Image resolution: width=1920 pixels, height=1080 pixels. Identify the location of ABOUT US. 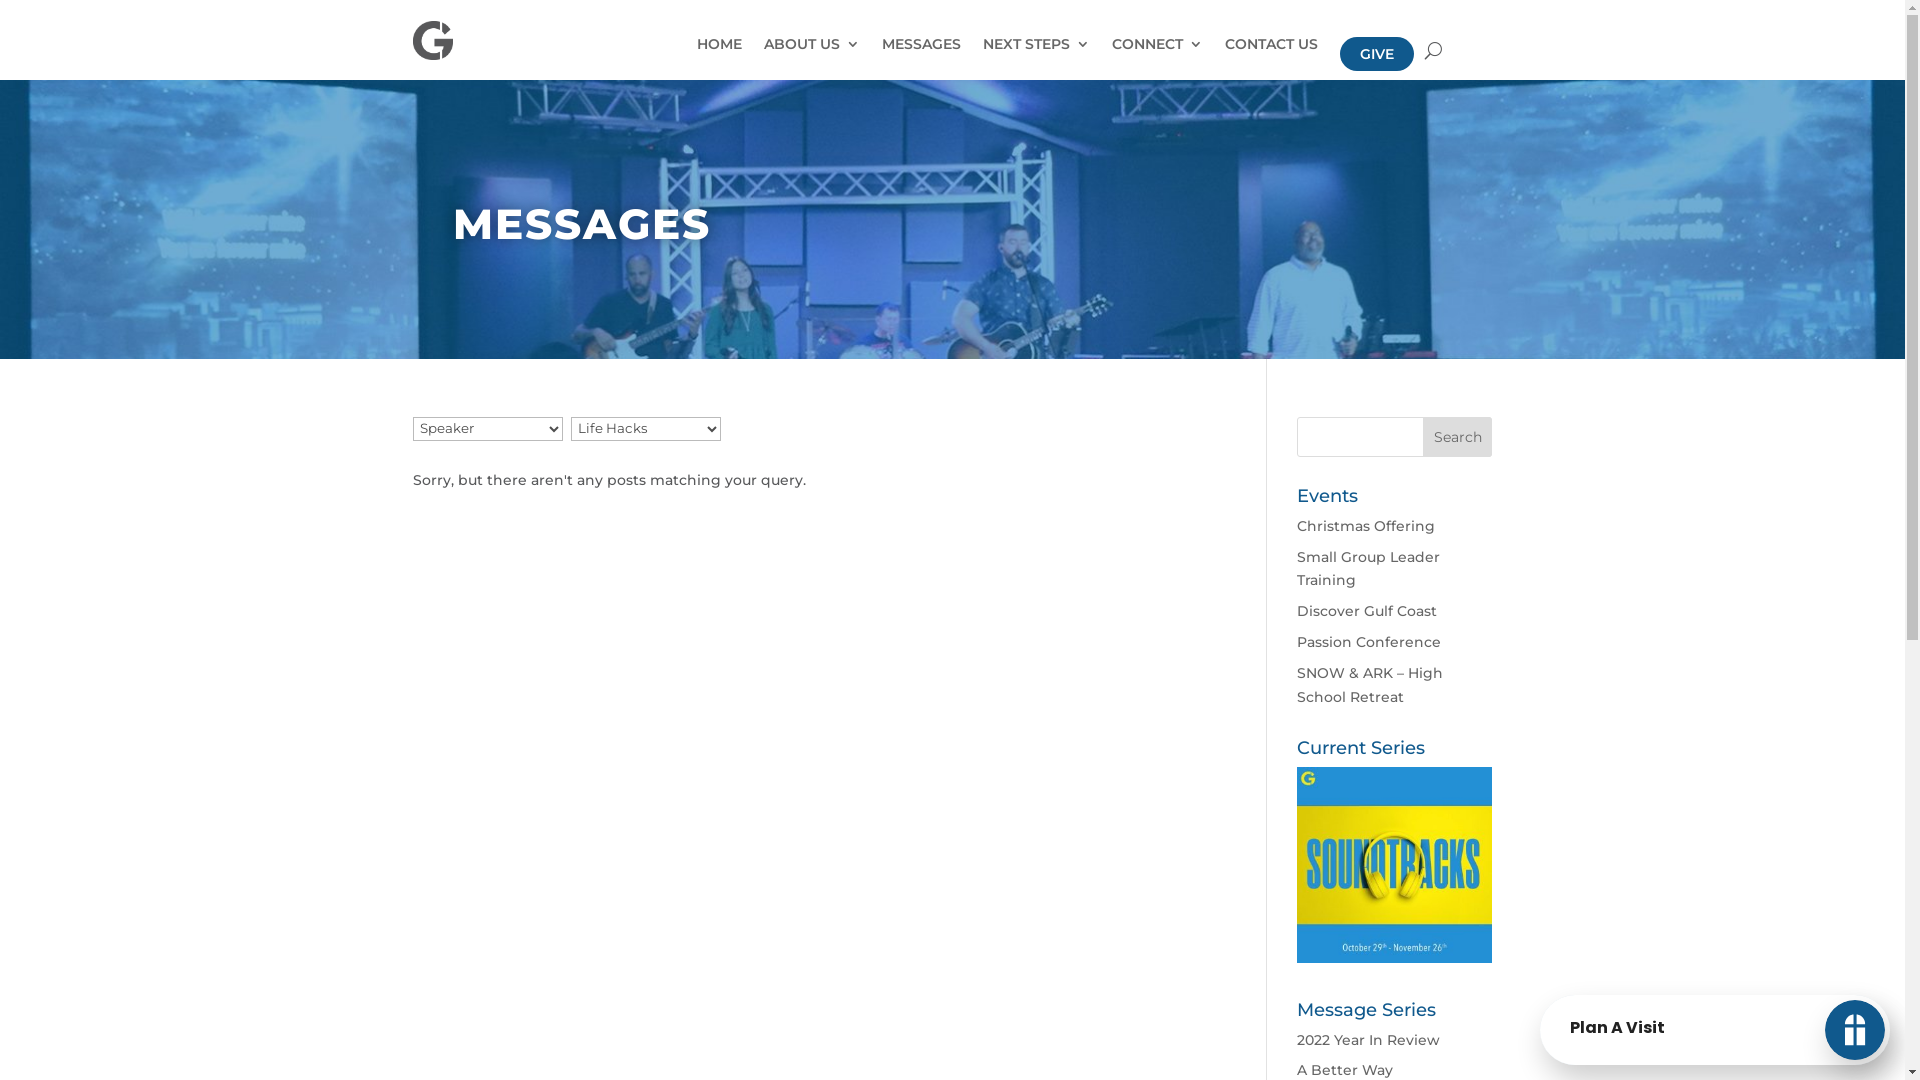
(812, 54).